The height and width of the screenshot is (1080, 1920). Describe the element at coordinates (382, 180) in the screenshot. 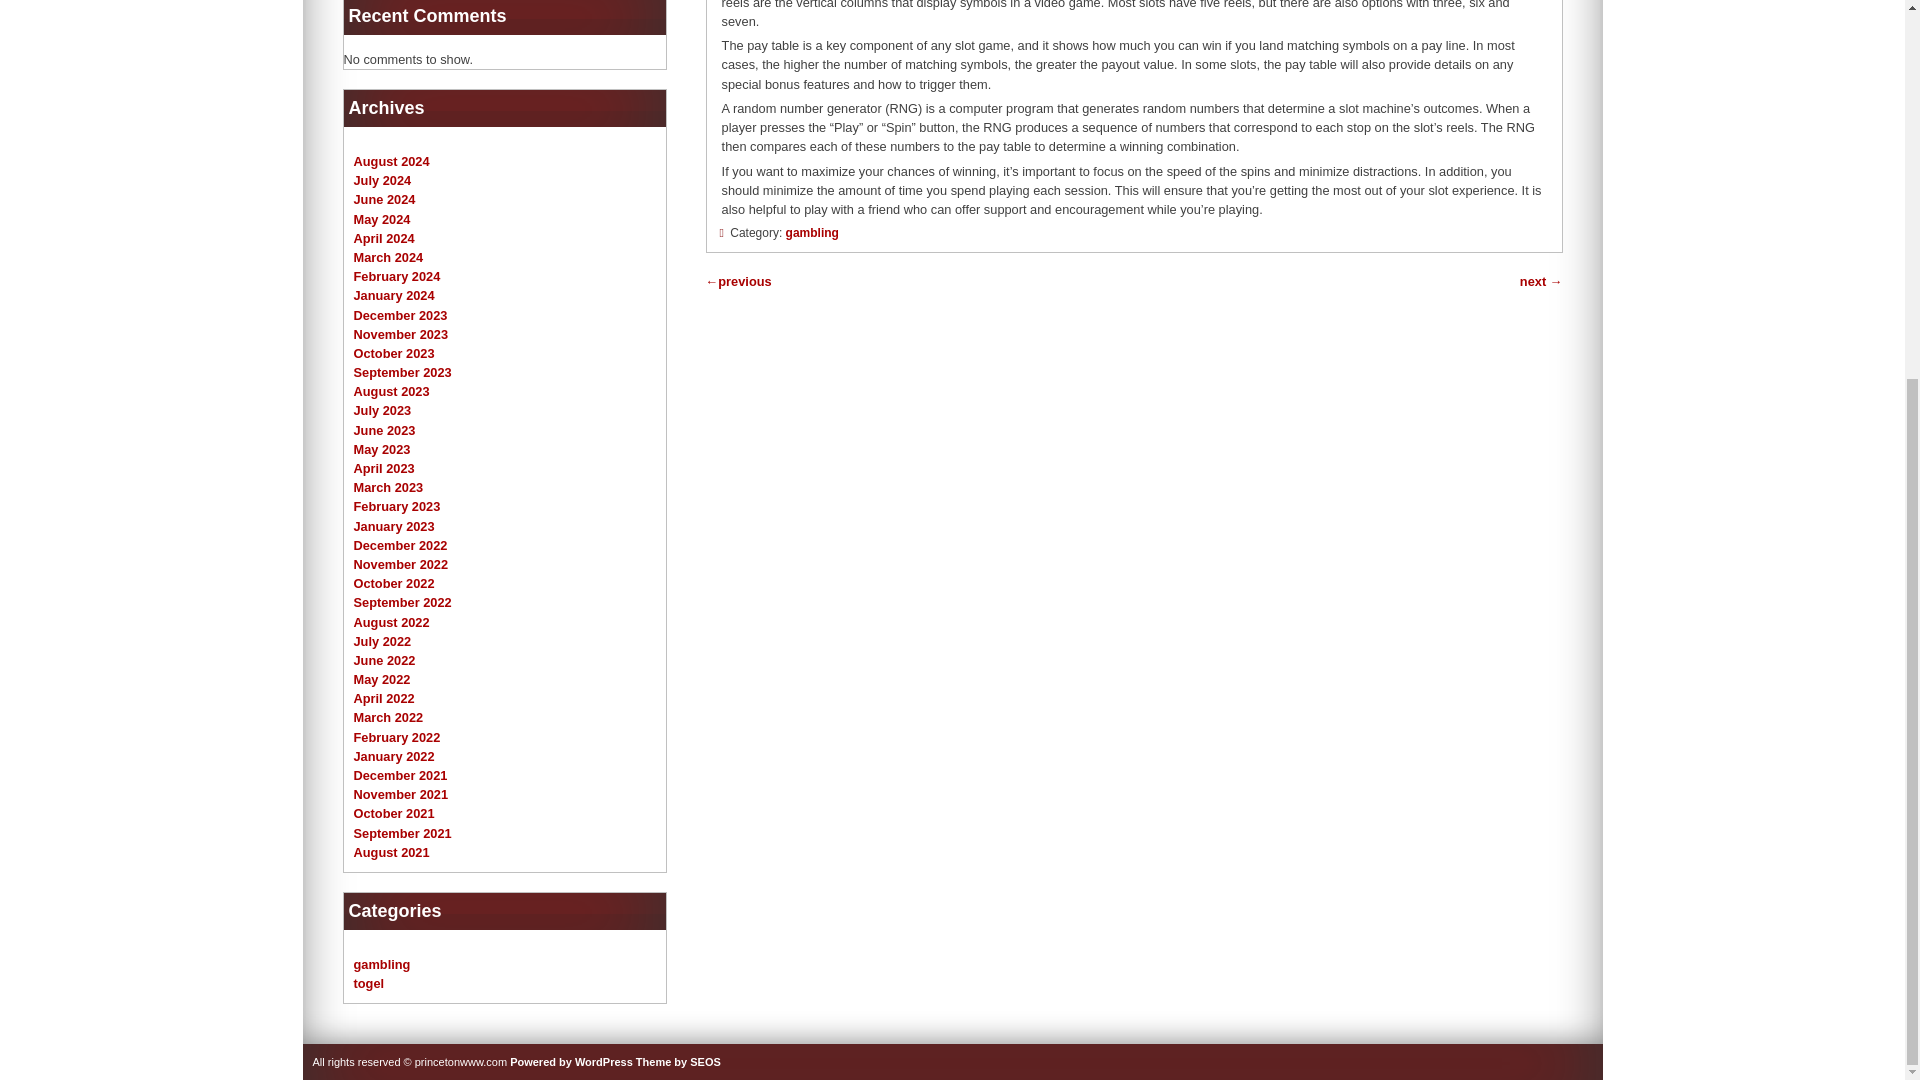

I see `July 2024` at that location.